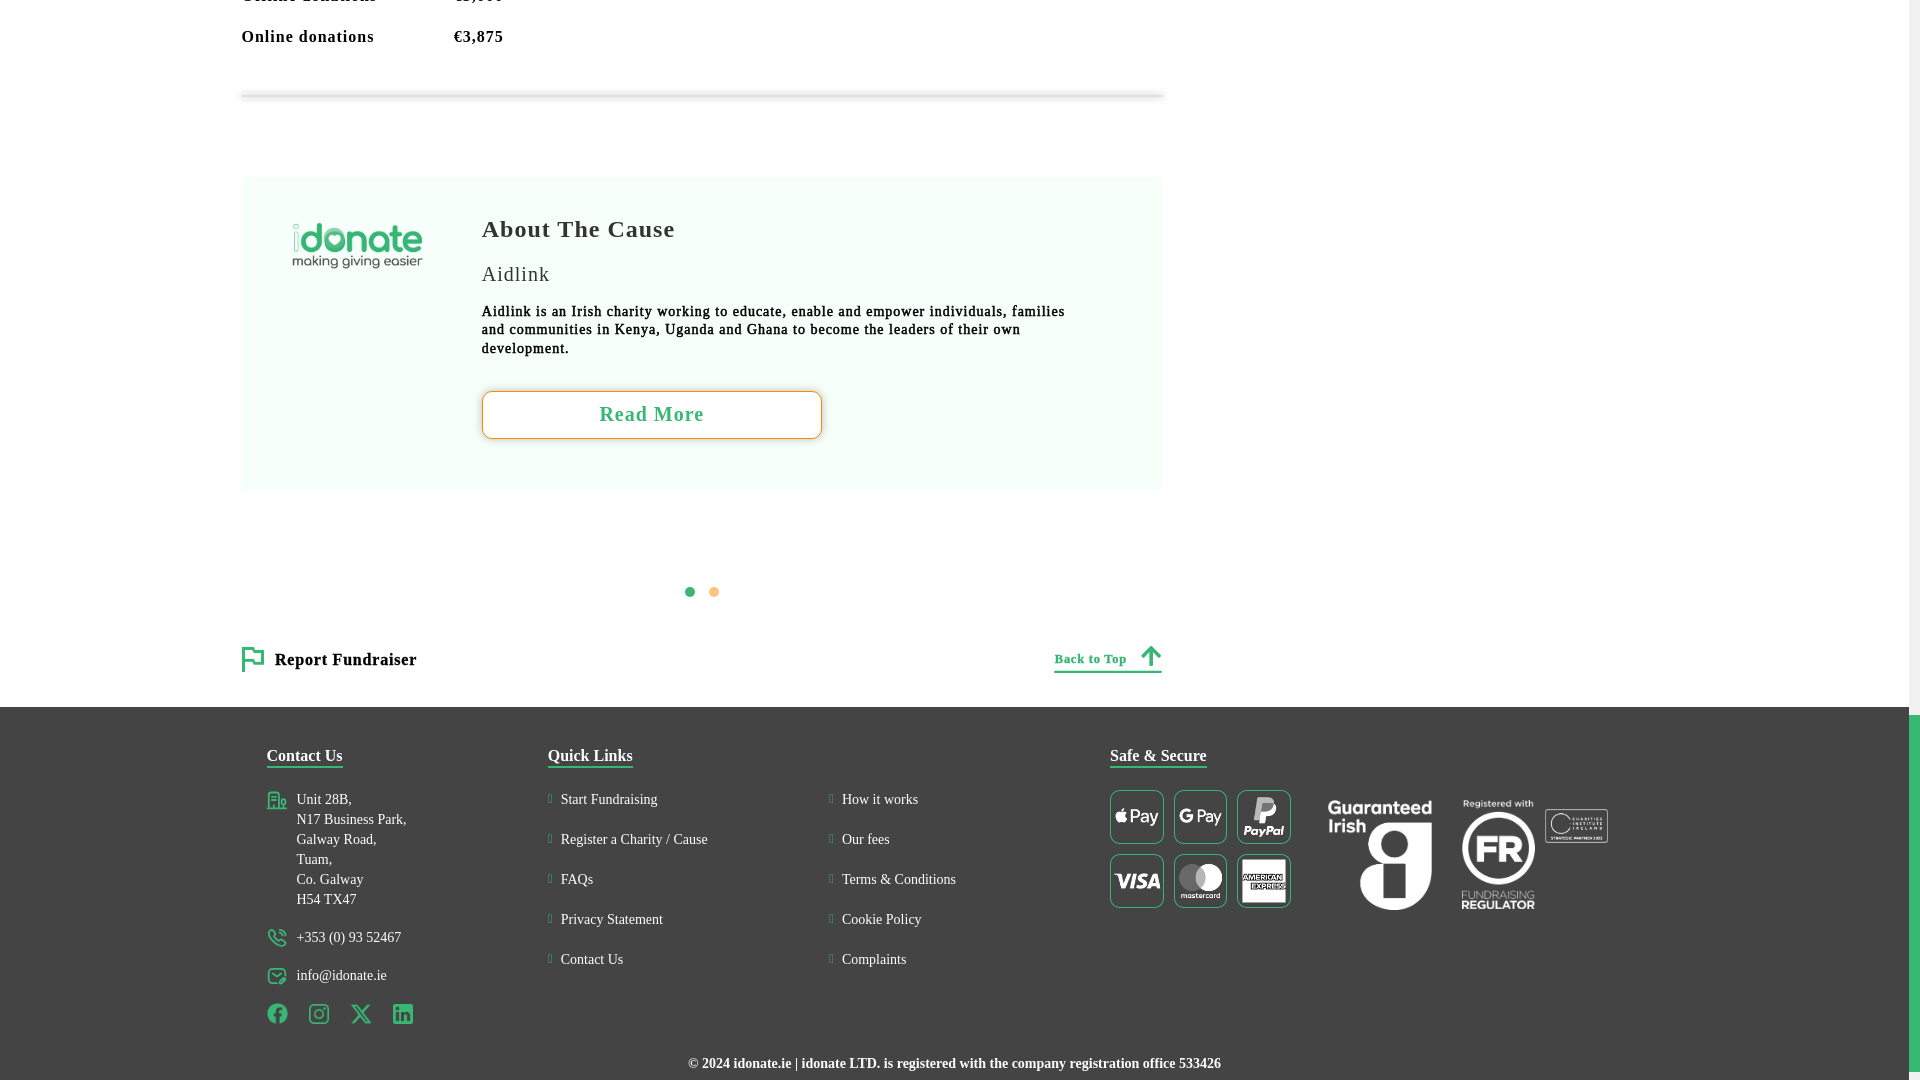  I want to click on American Express, so click(1263, 881).